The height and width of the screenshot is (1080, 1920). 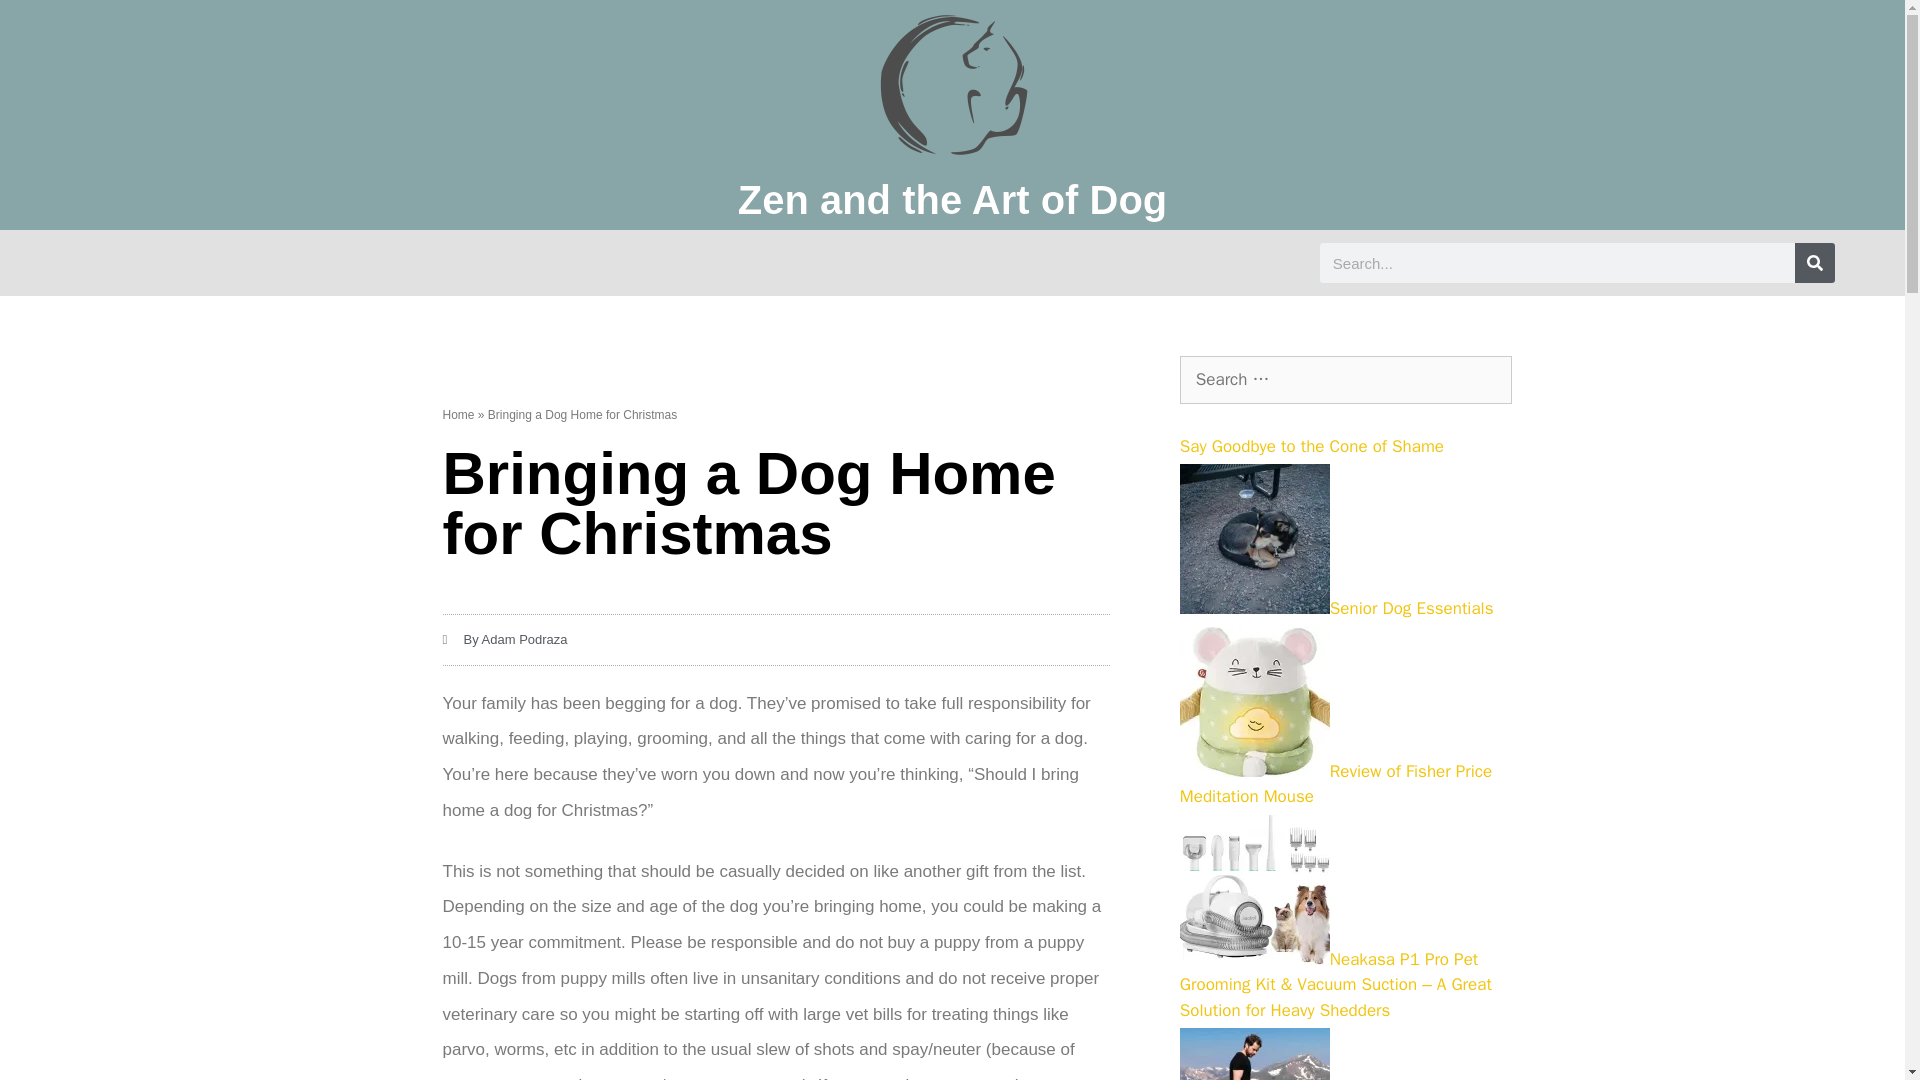 I want to click on By Adam Podraza, so click(x=504, y=640).